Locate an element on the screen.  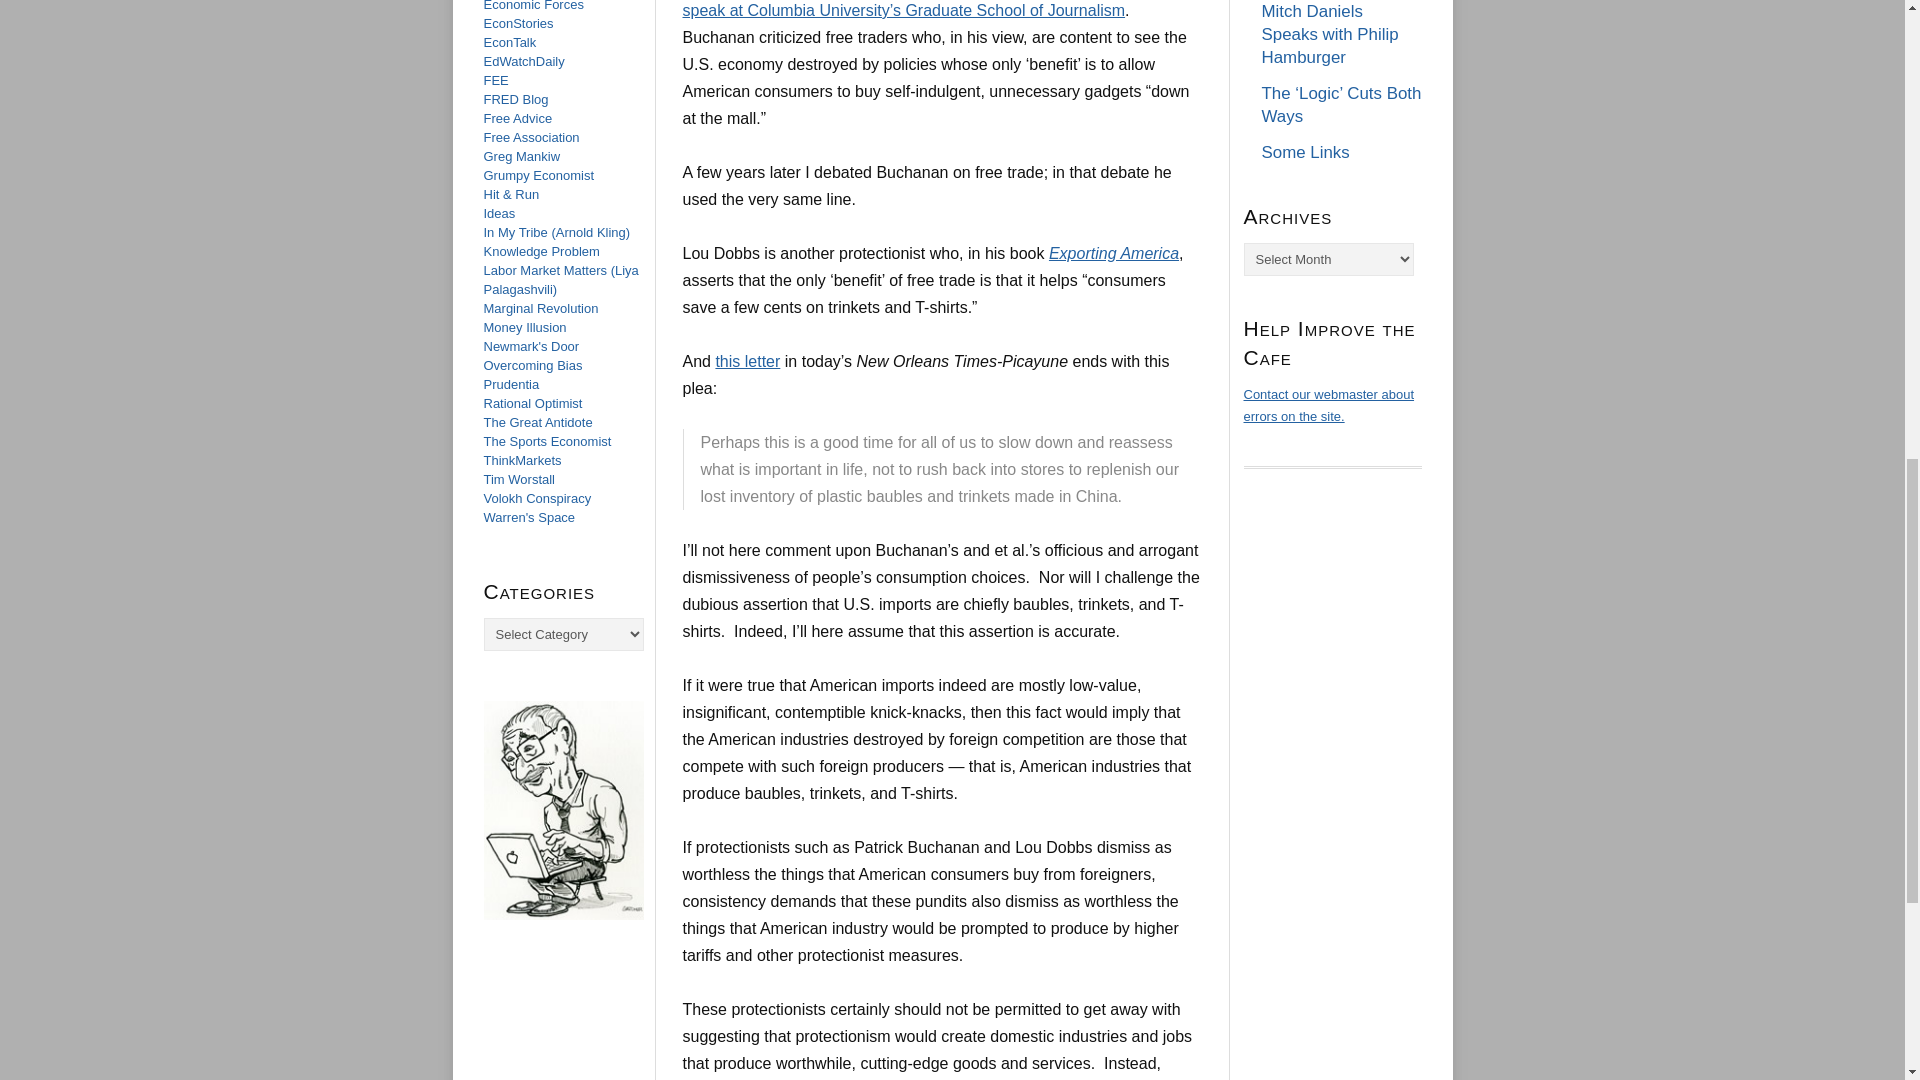
Newmark's Door is located at coordinates (531, 346).